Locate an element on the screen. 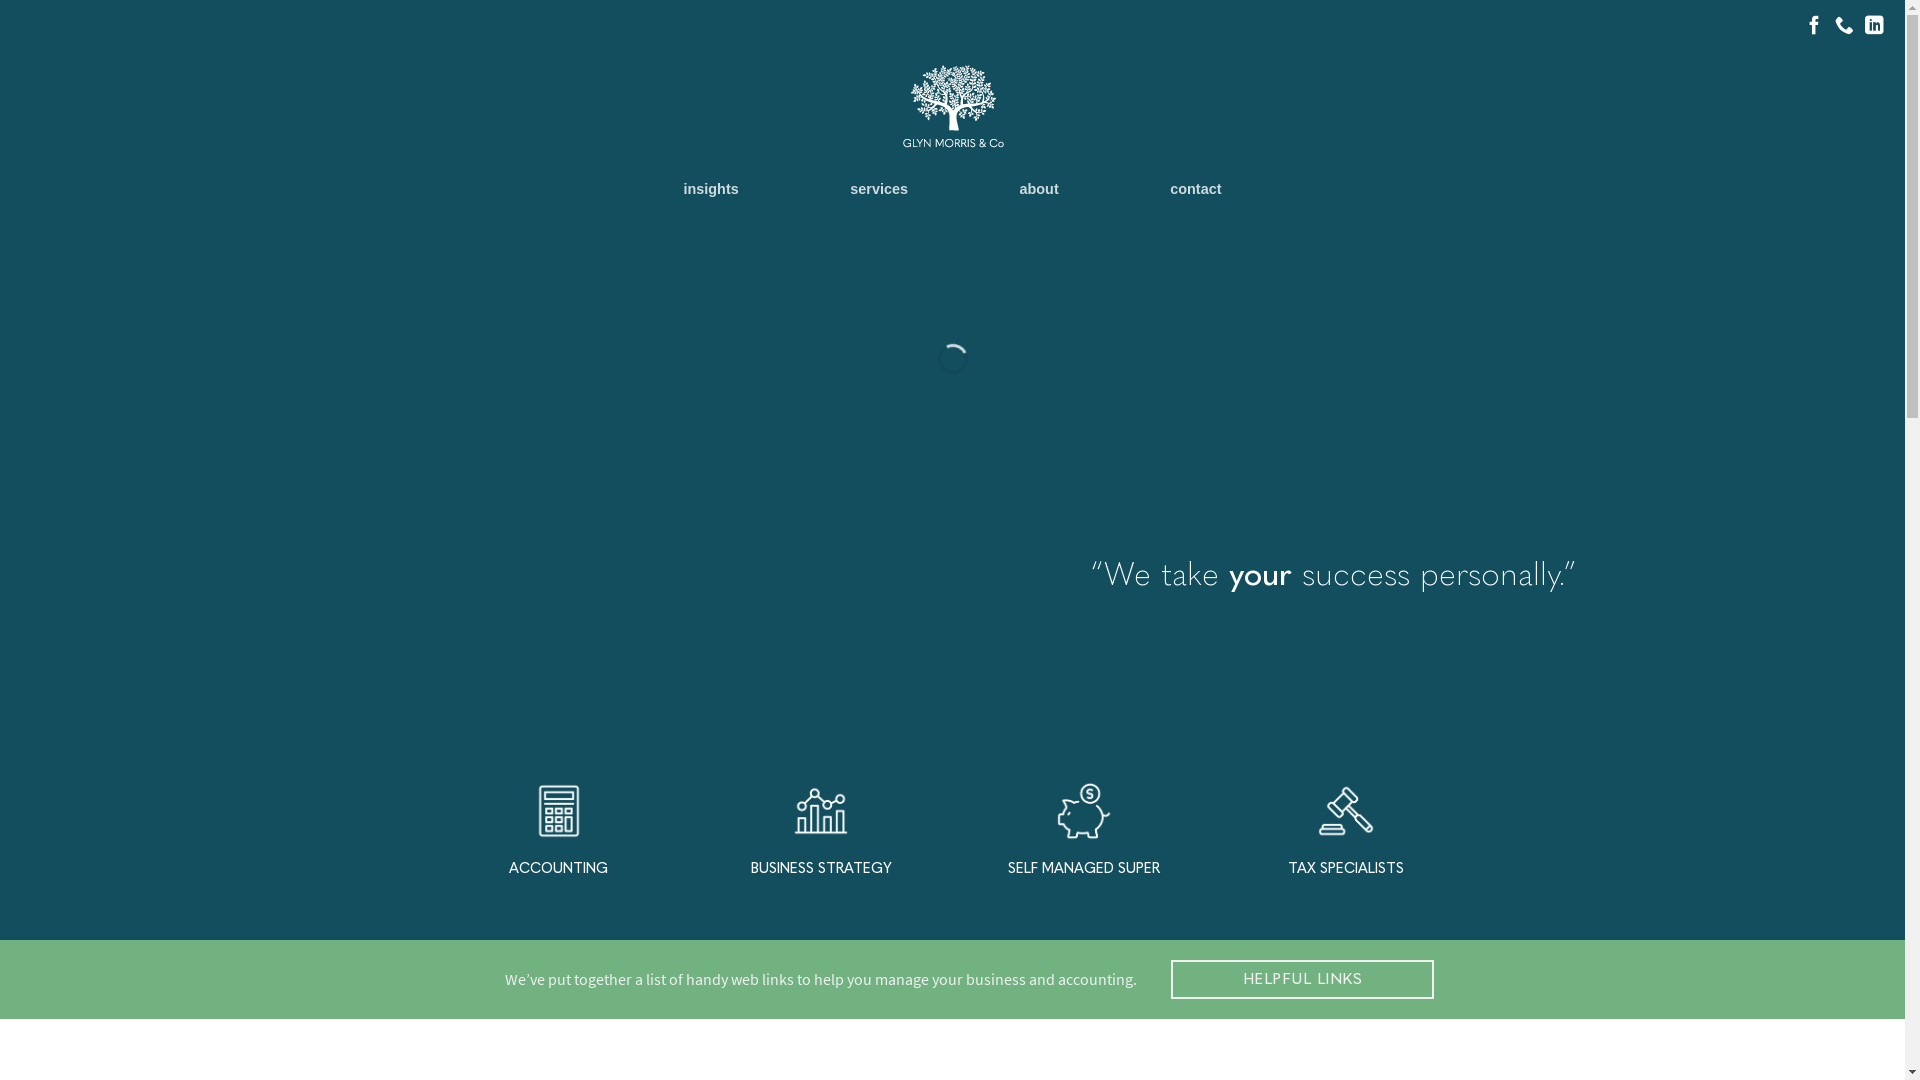  about is located at coordinates (1040, 189).